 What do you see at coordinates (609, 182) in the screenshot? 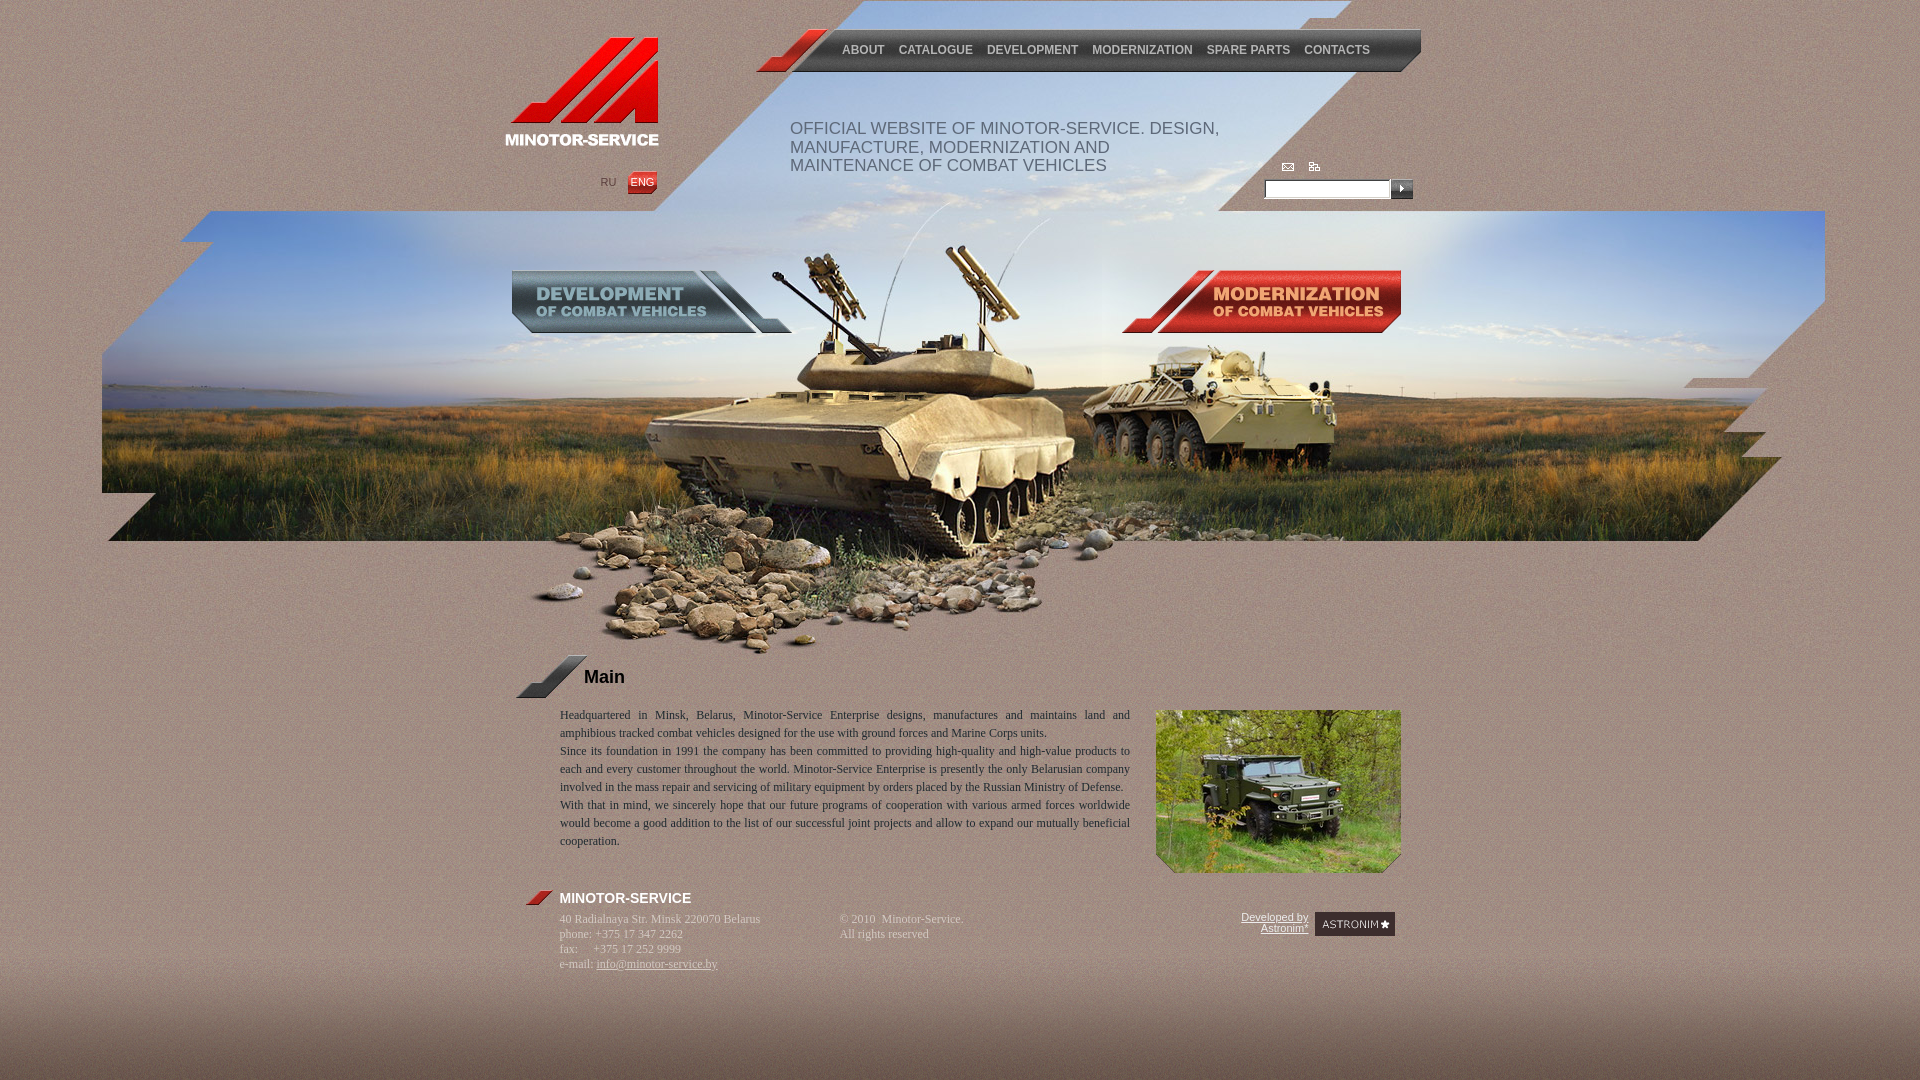
I see `RU` at bounding box center [609, 182].